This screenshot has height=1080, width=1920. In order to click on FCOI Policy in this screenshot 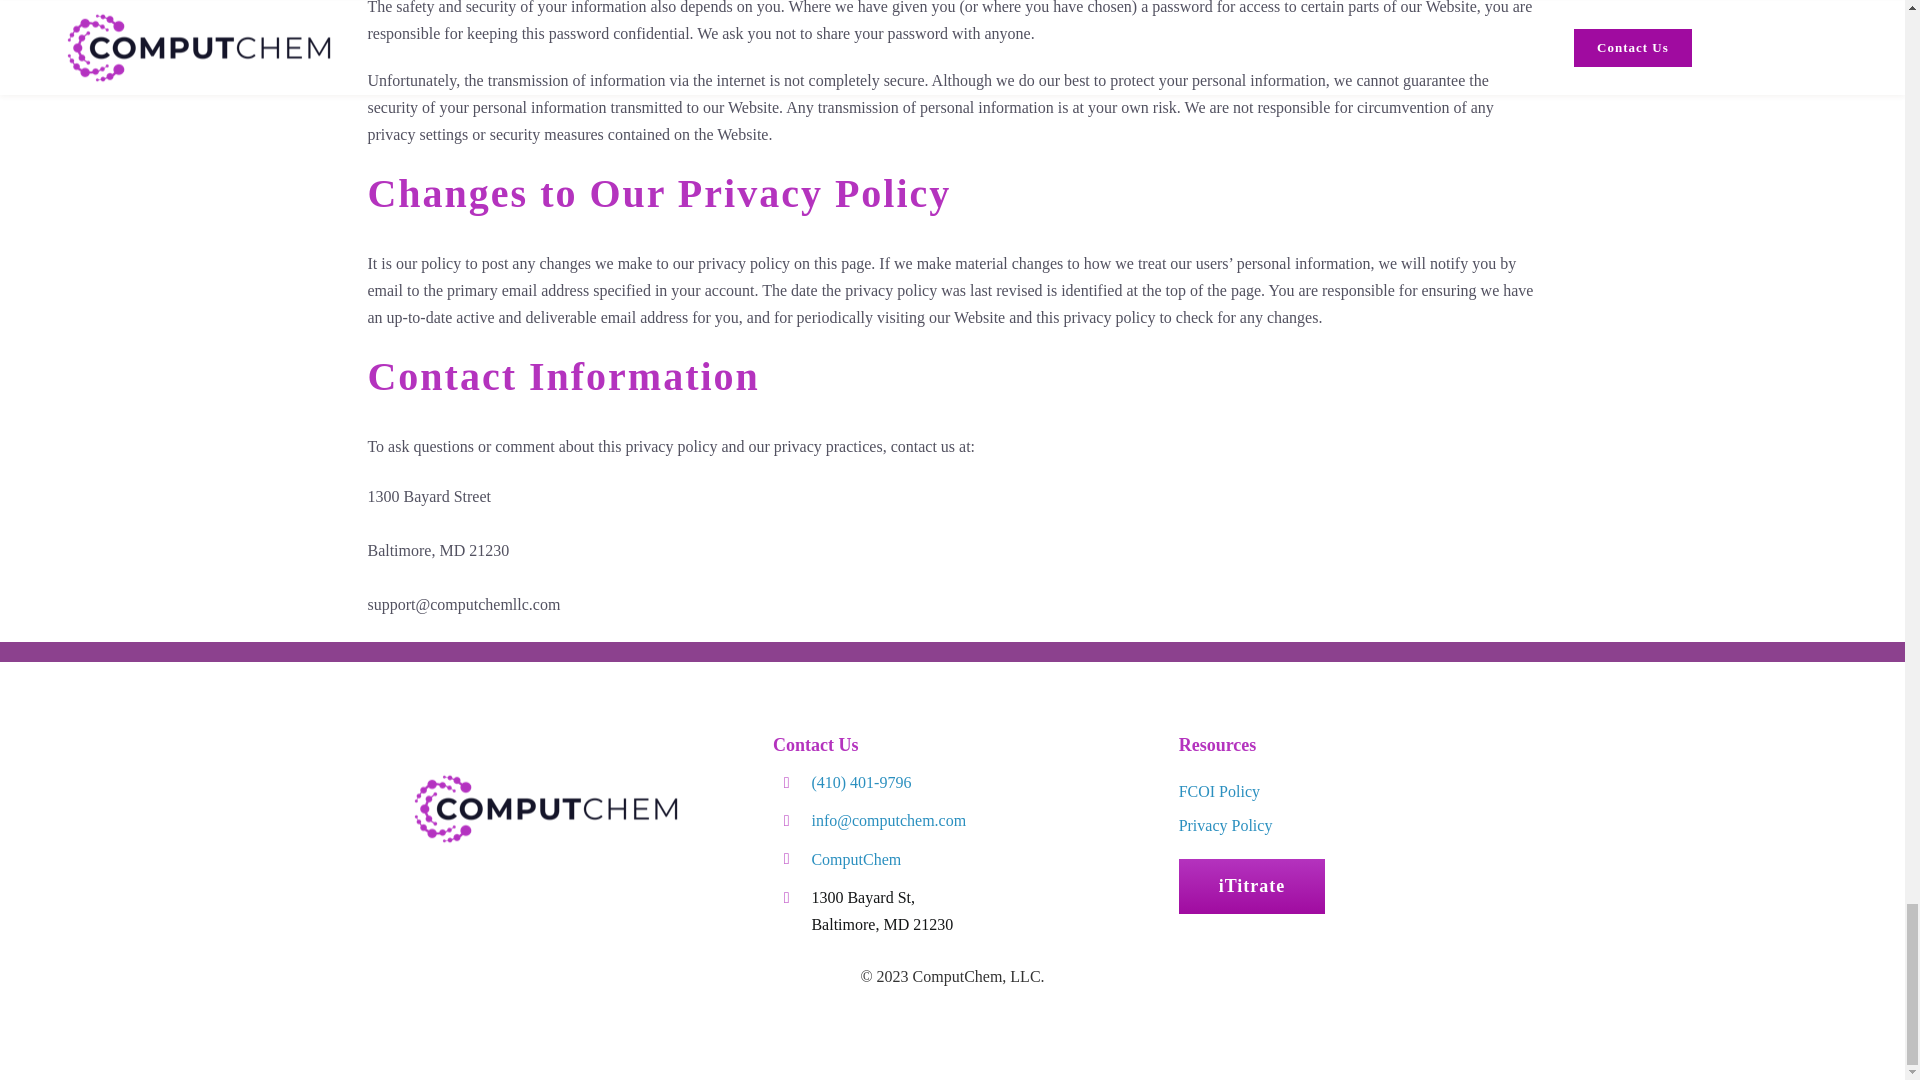, I will do `click(1218, 792)`.